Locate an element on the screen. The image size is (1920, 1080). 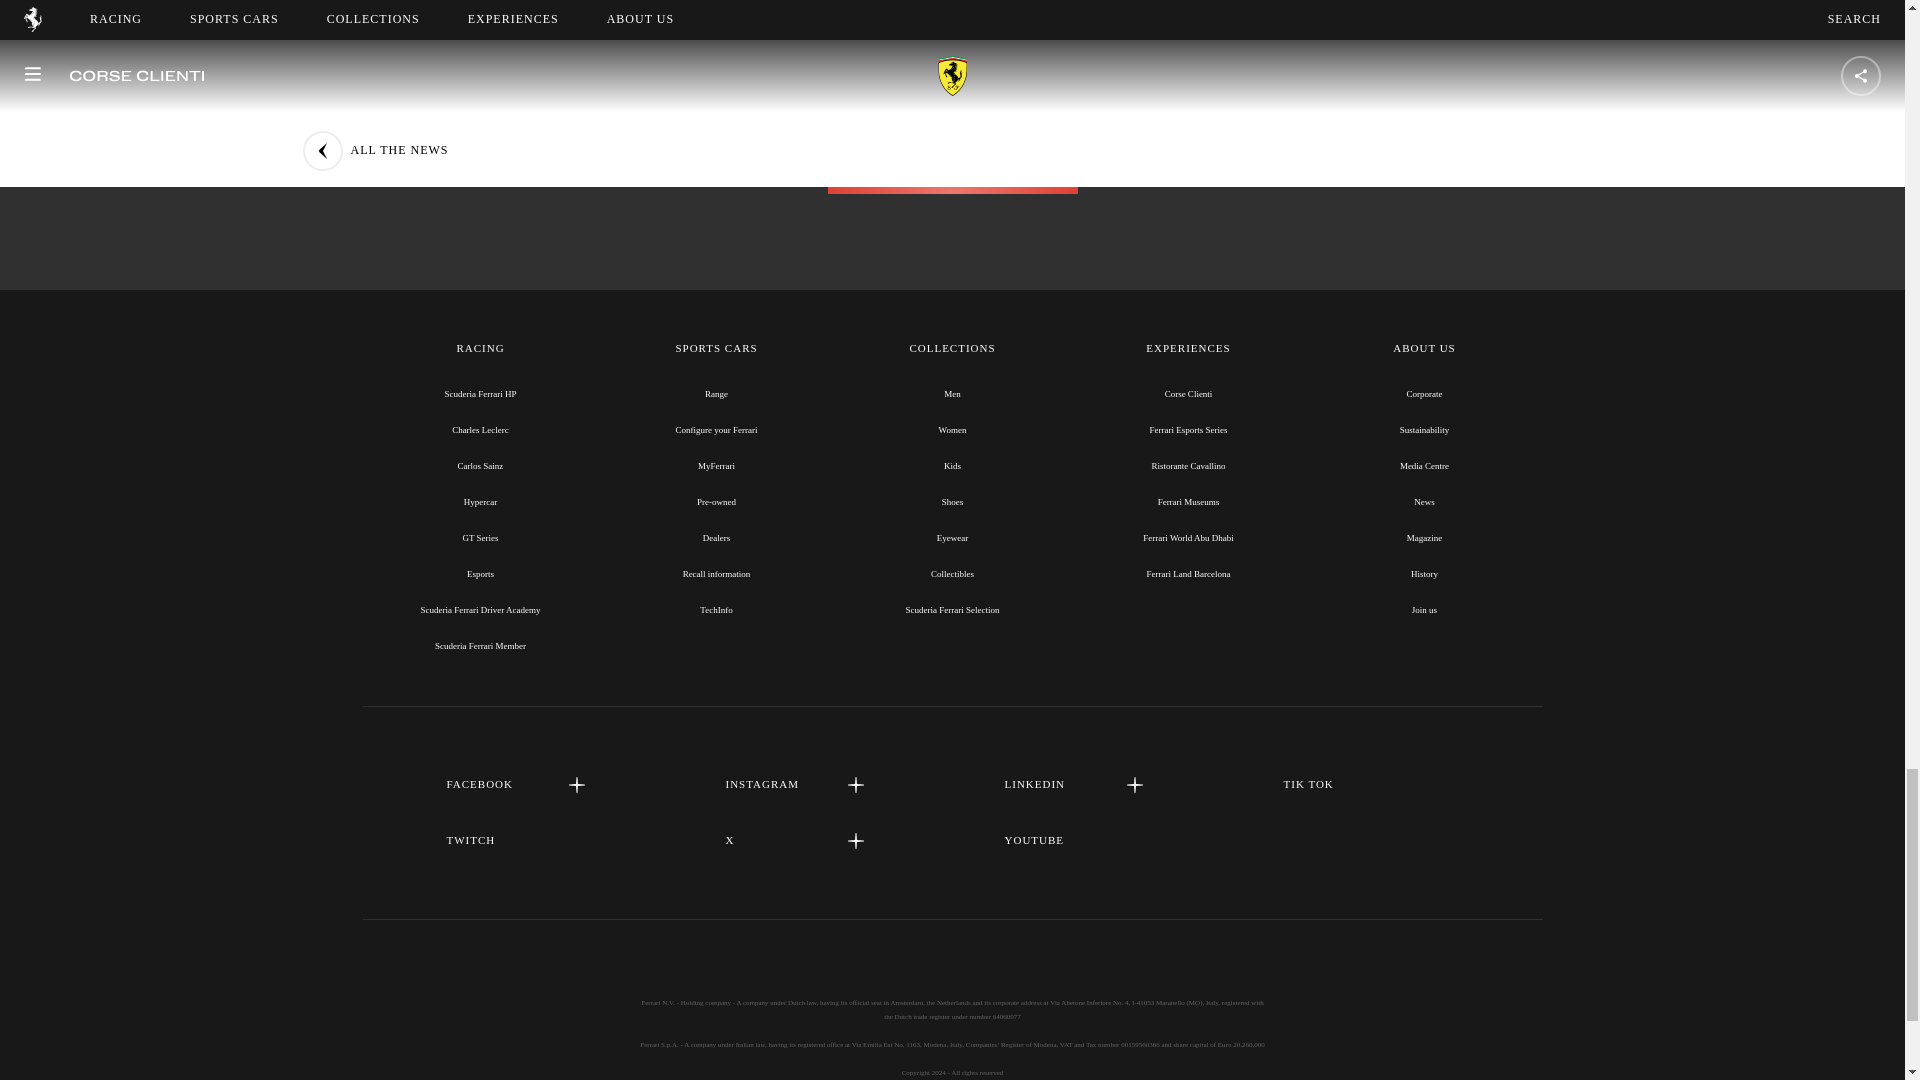
Pre-owned is located at coordinates (716, 501).